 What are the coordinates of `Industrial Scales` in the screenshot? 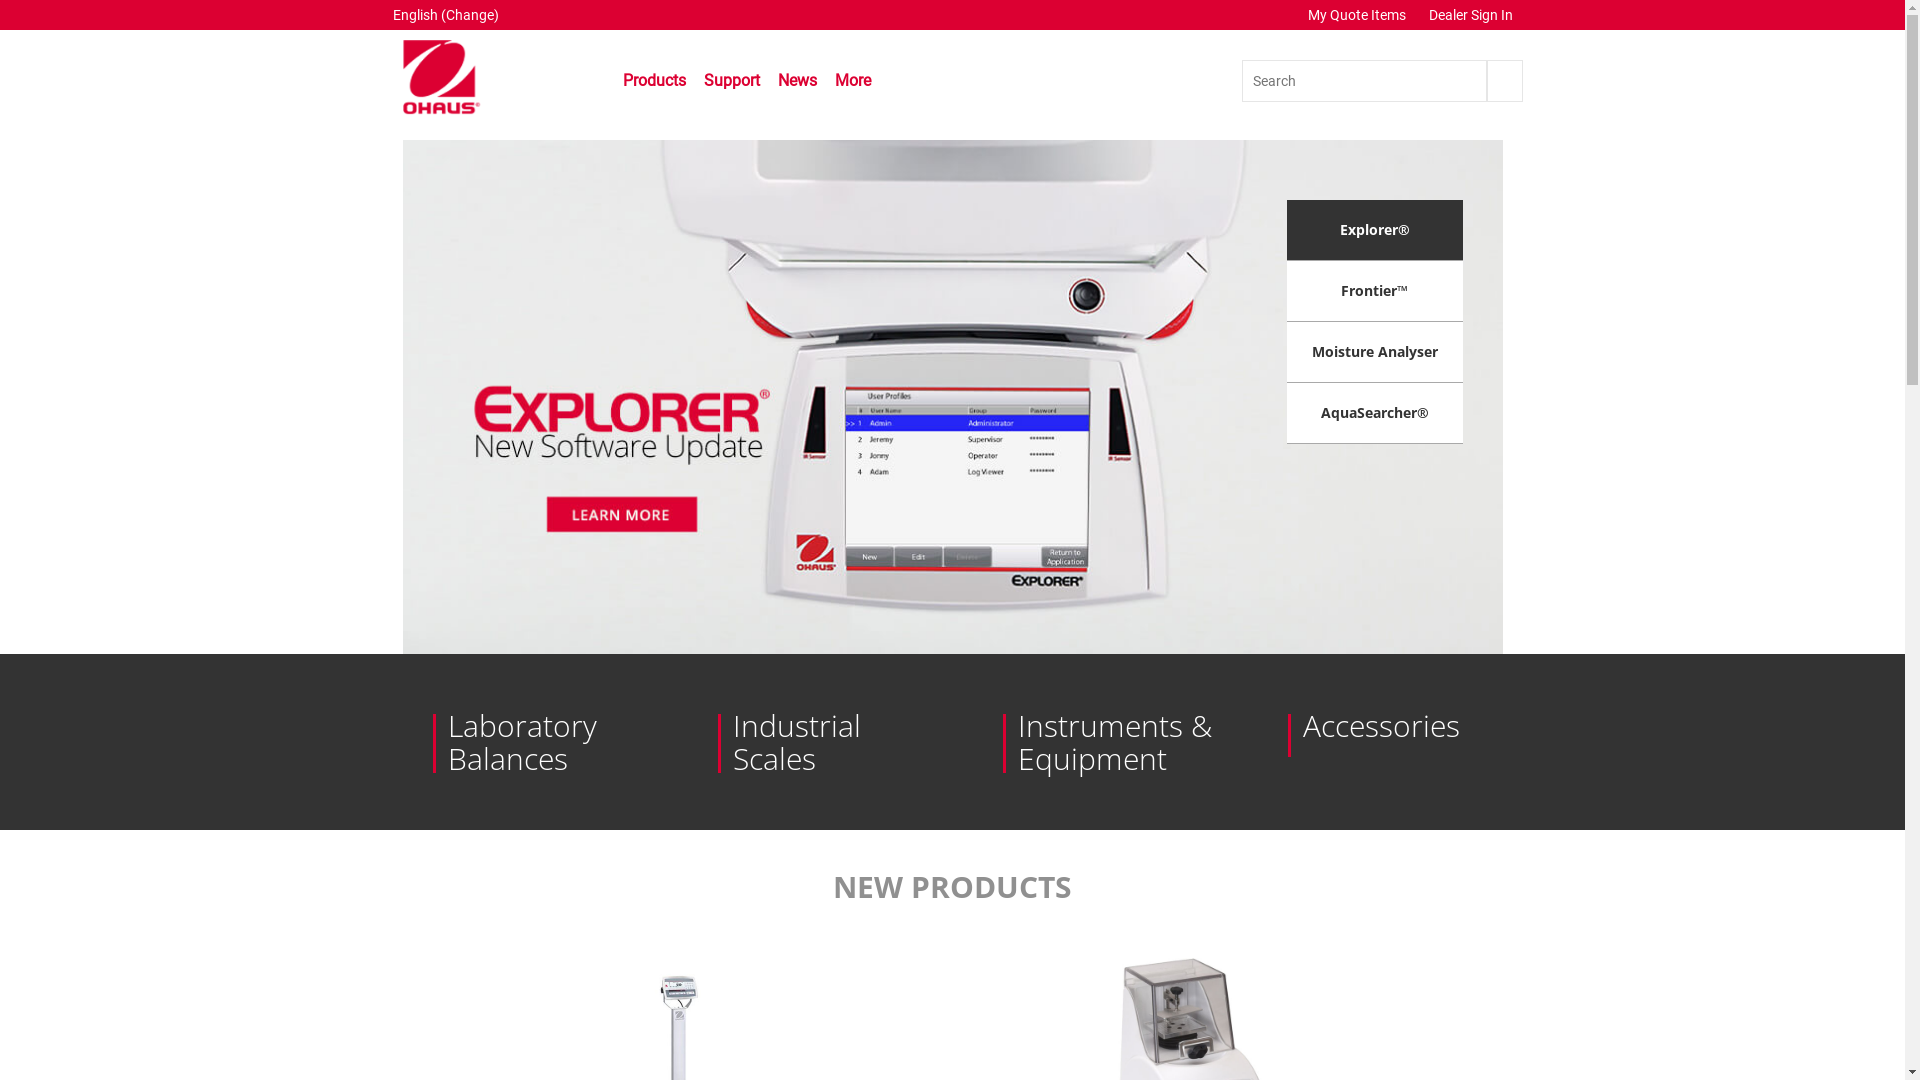 It's located at (830, 742).